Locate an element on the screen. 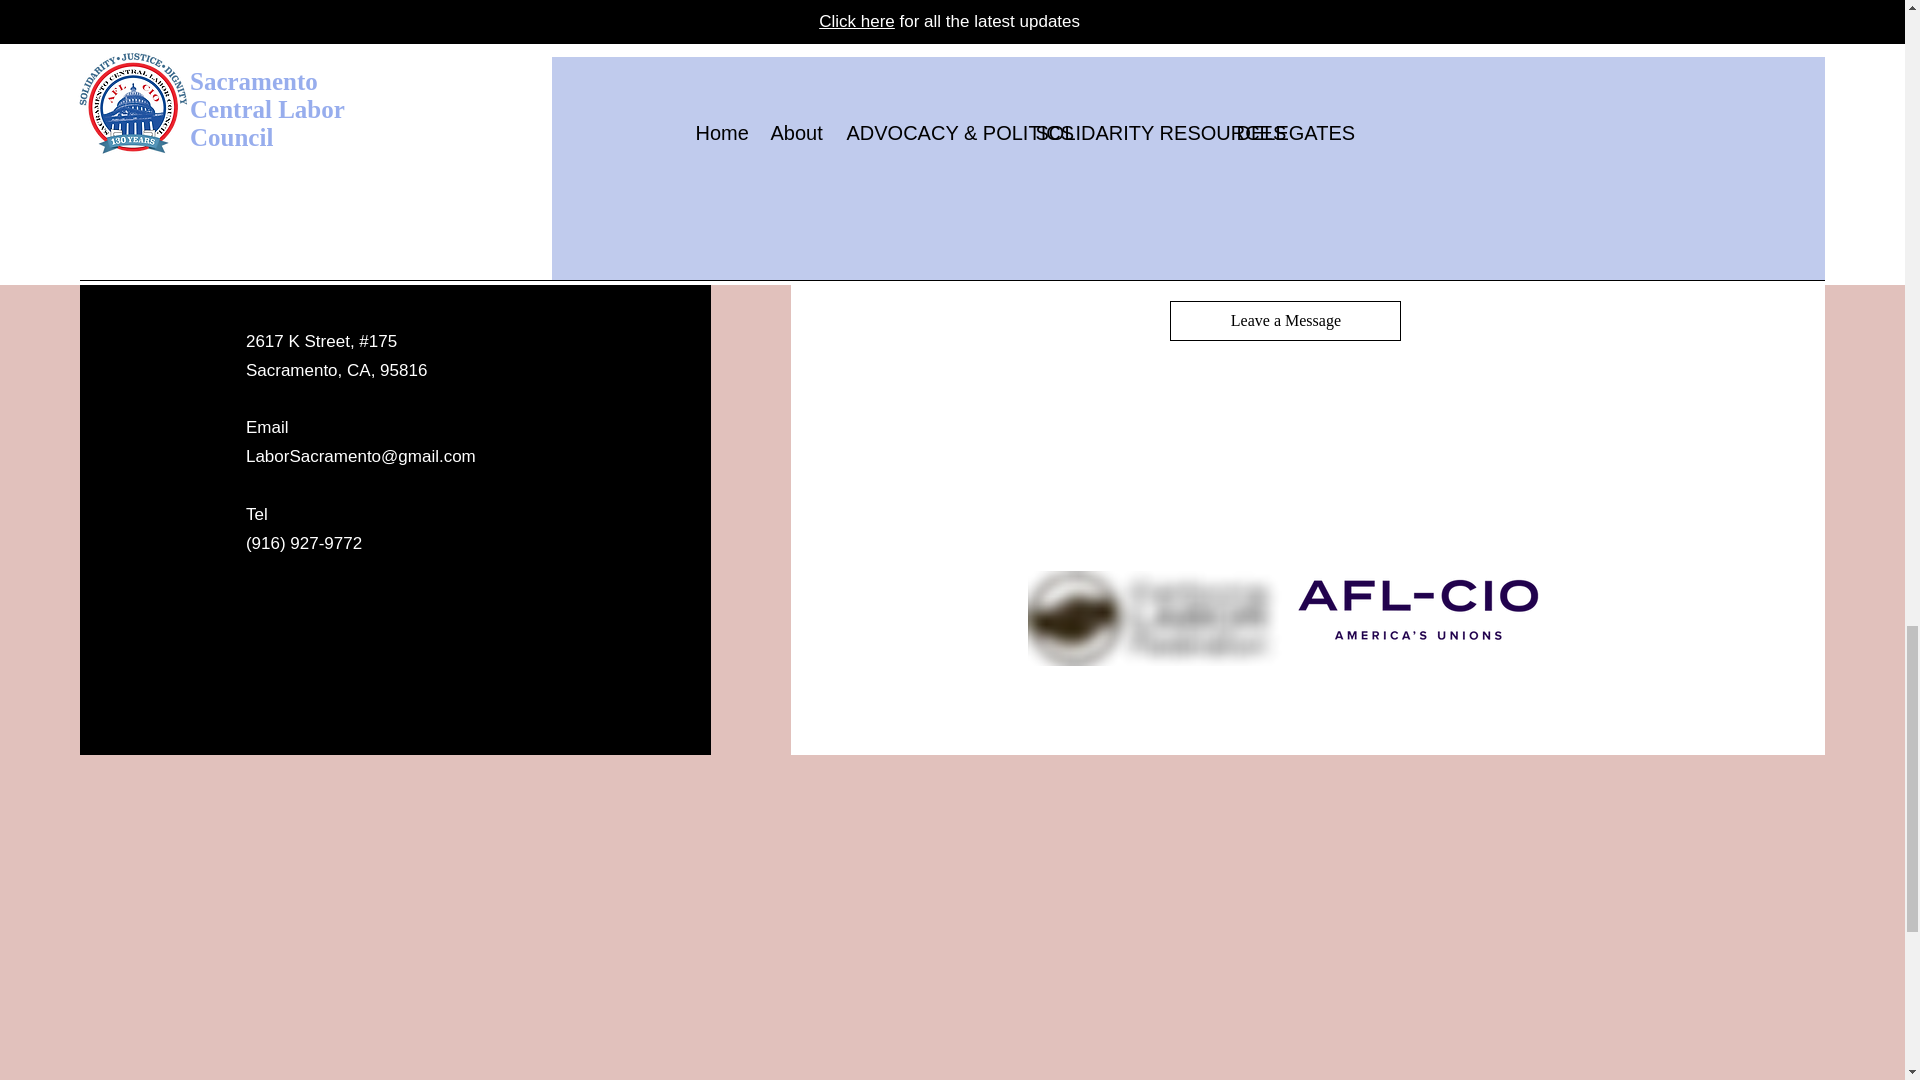 This screenshot has width=1920, height=1080. Honoring Our Dear Friend Dean Murakami is located at coordinates (1056, 134).